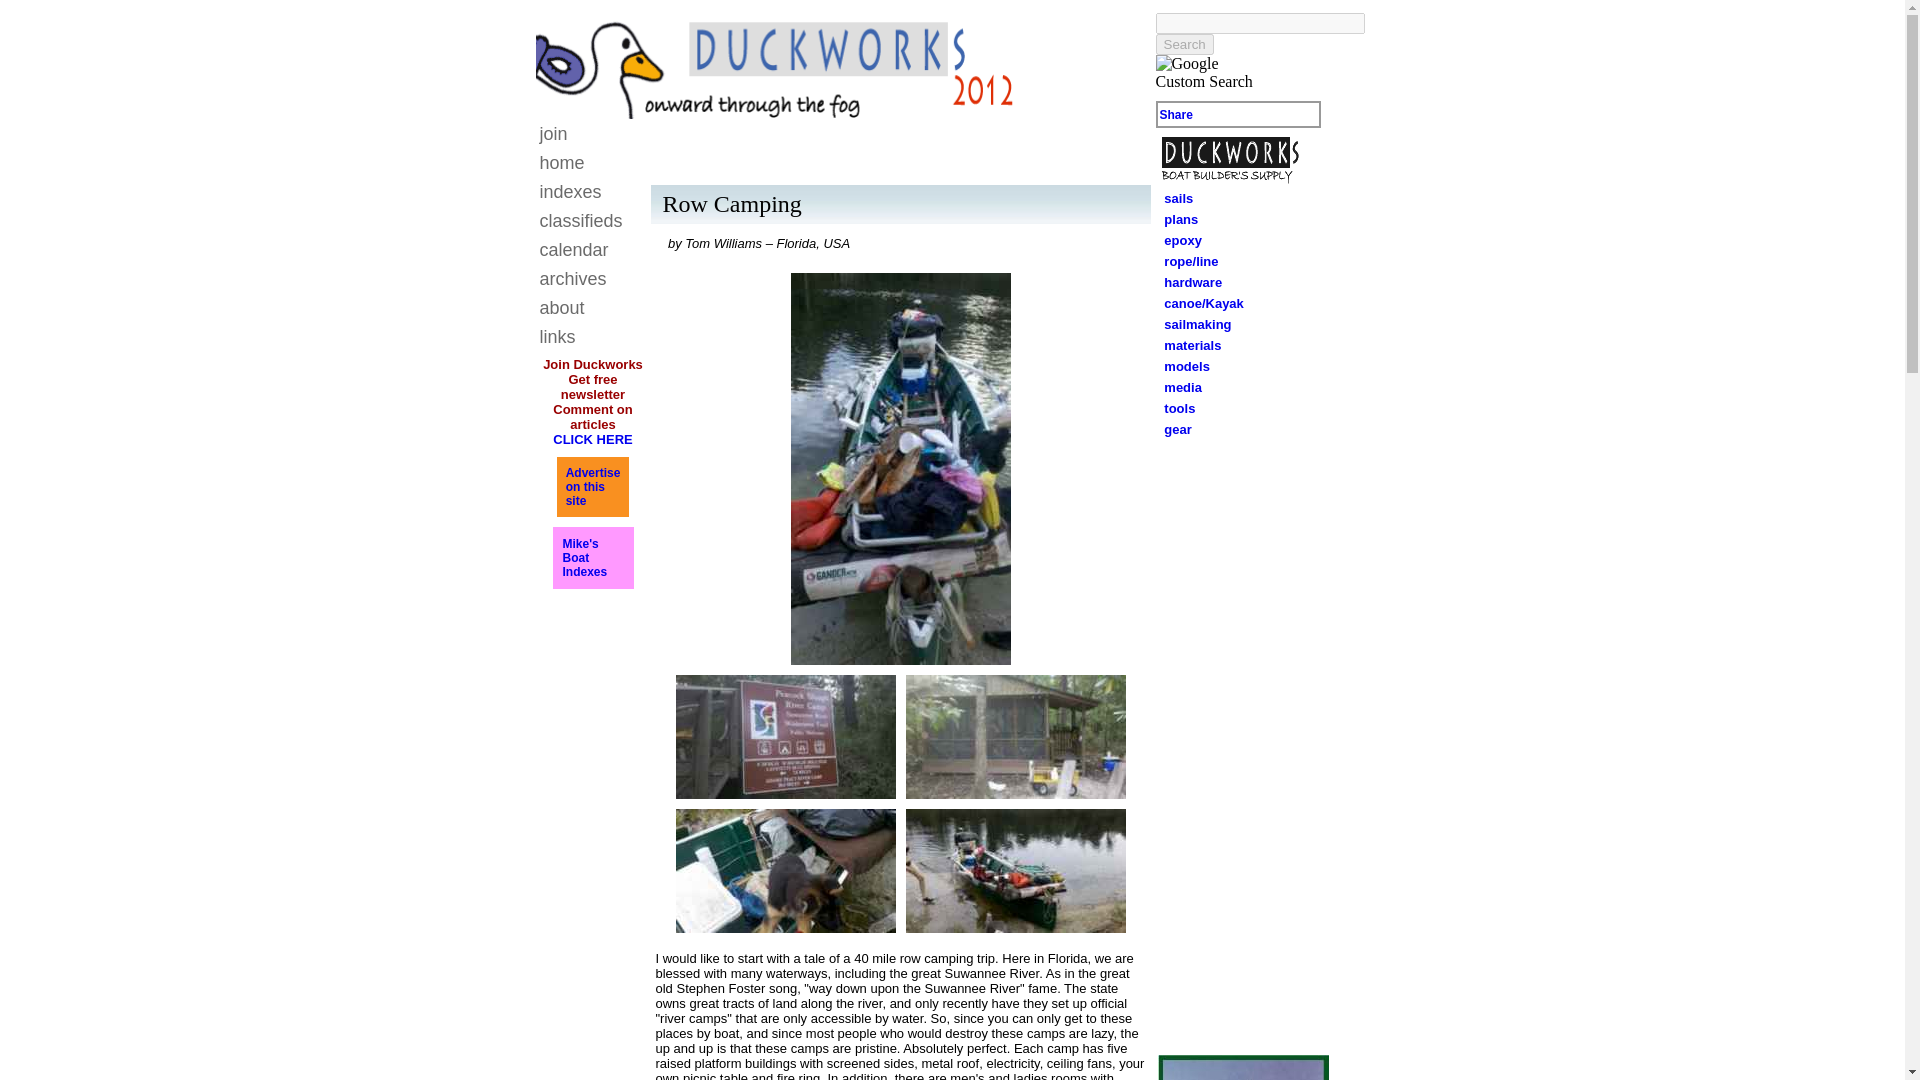 Image resolution: width=1920 pixels, height=1080 pixels. What do you see at coordinates (1172, 430) in the screenshot?
I see `   sailmaking` at bounding box center [1172, 430].